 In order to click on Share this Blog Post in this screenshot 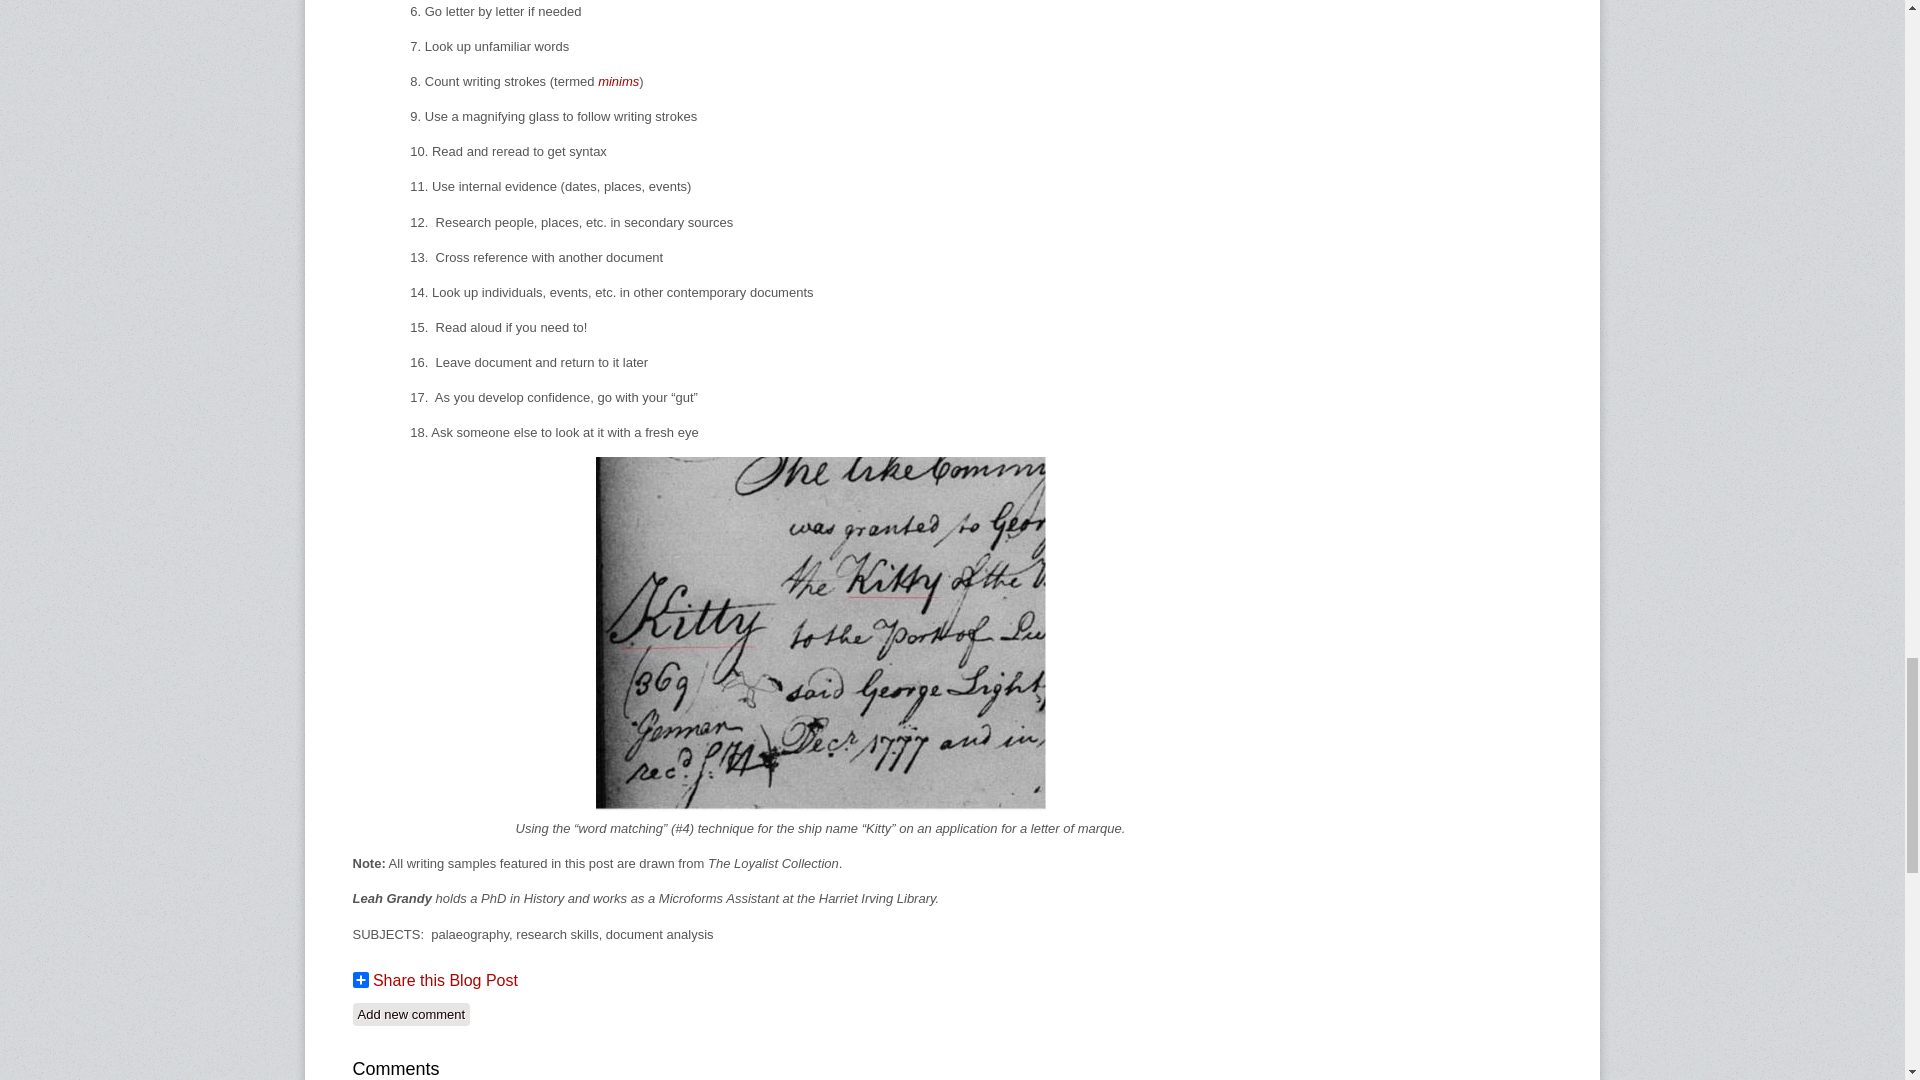, I will do `click(434, 980)`.